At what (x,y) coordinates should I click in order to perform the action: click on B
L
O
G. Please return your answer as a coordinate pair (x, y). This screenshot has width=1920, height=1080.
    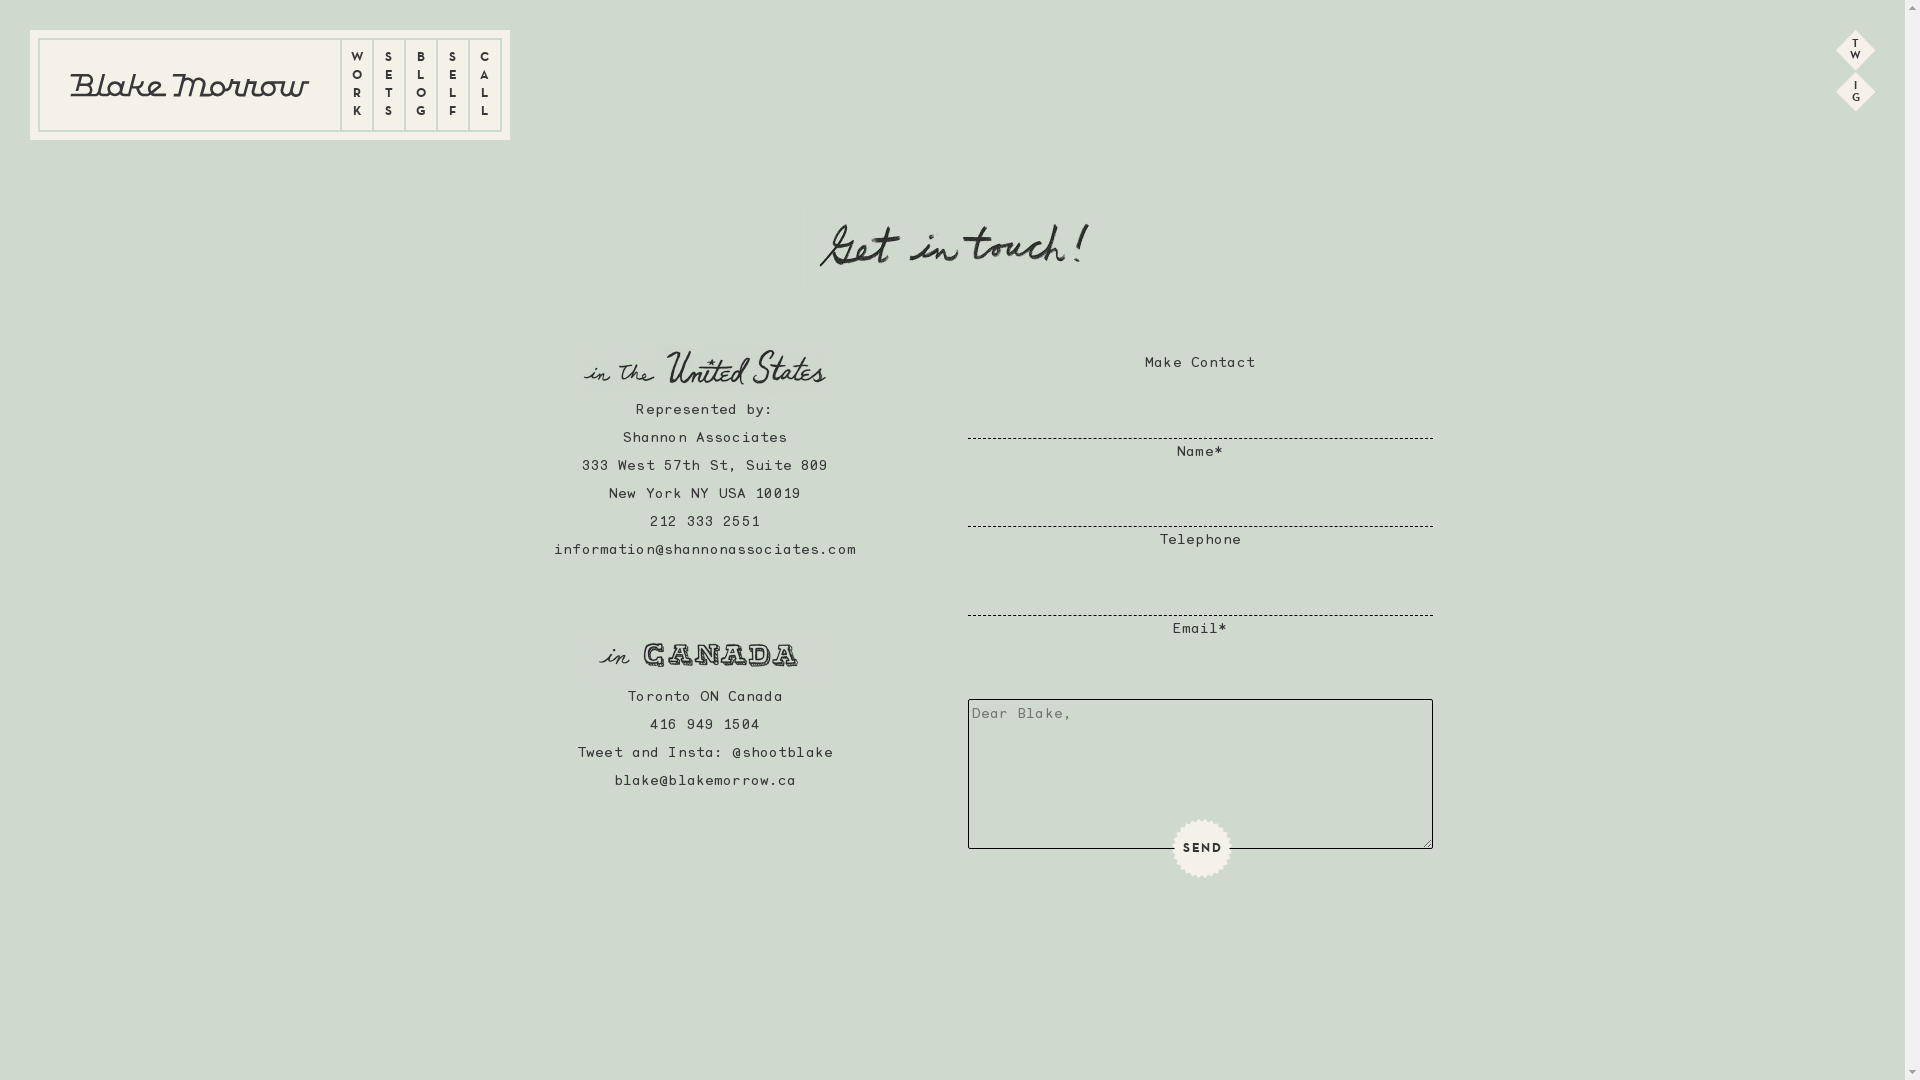
    Looking at the image, I should click on (421, 85).